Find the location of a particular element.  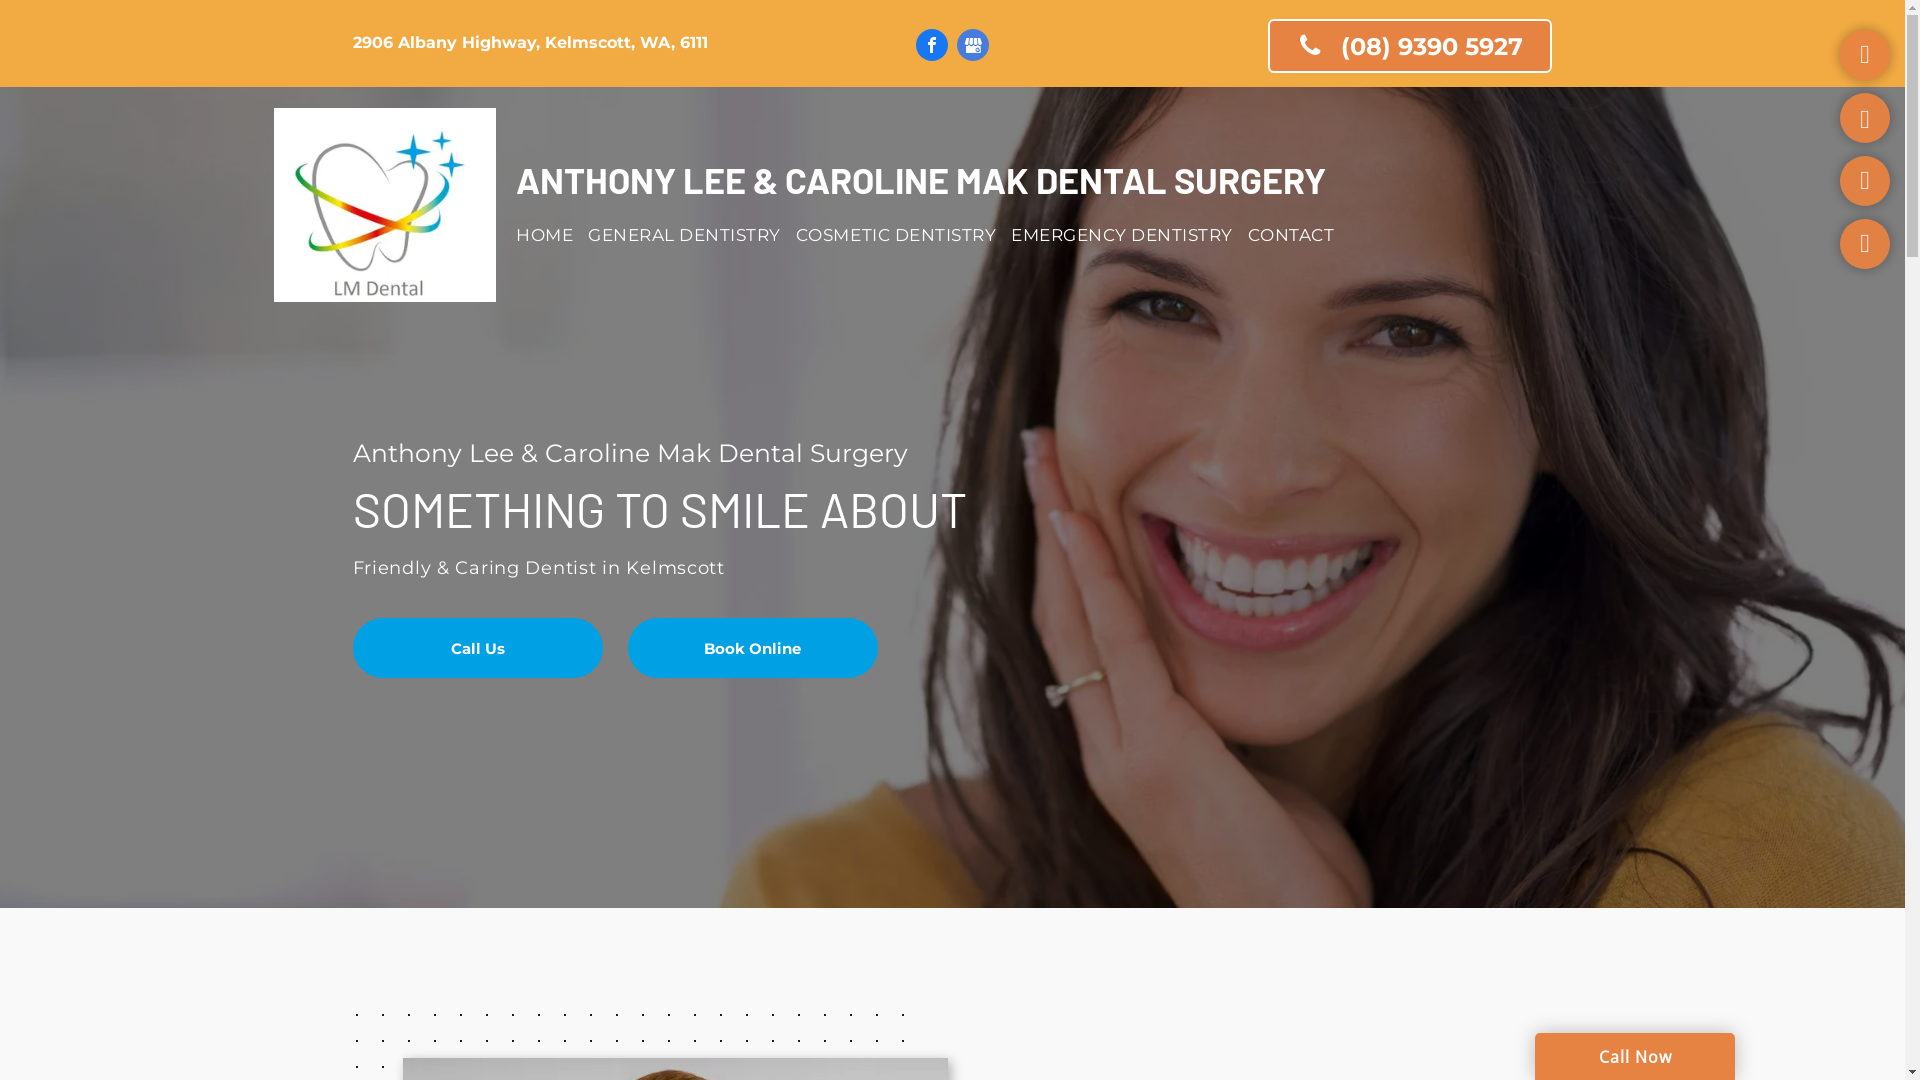

Lee & Mak Dental Surgery is located at coordinates (386, 205).